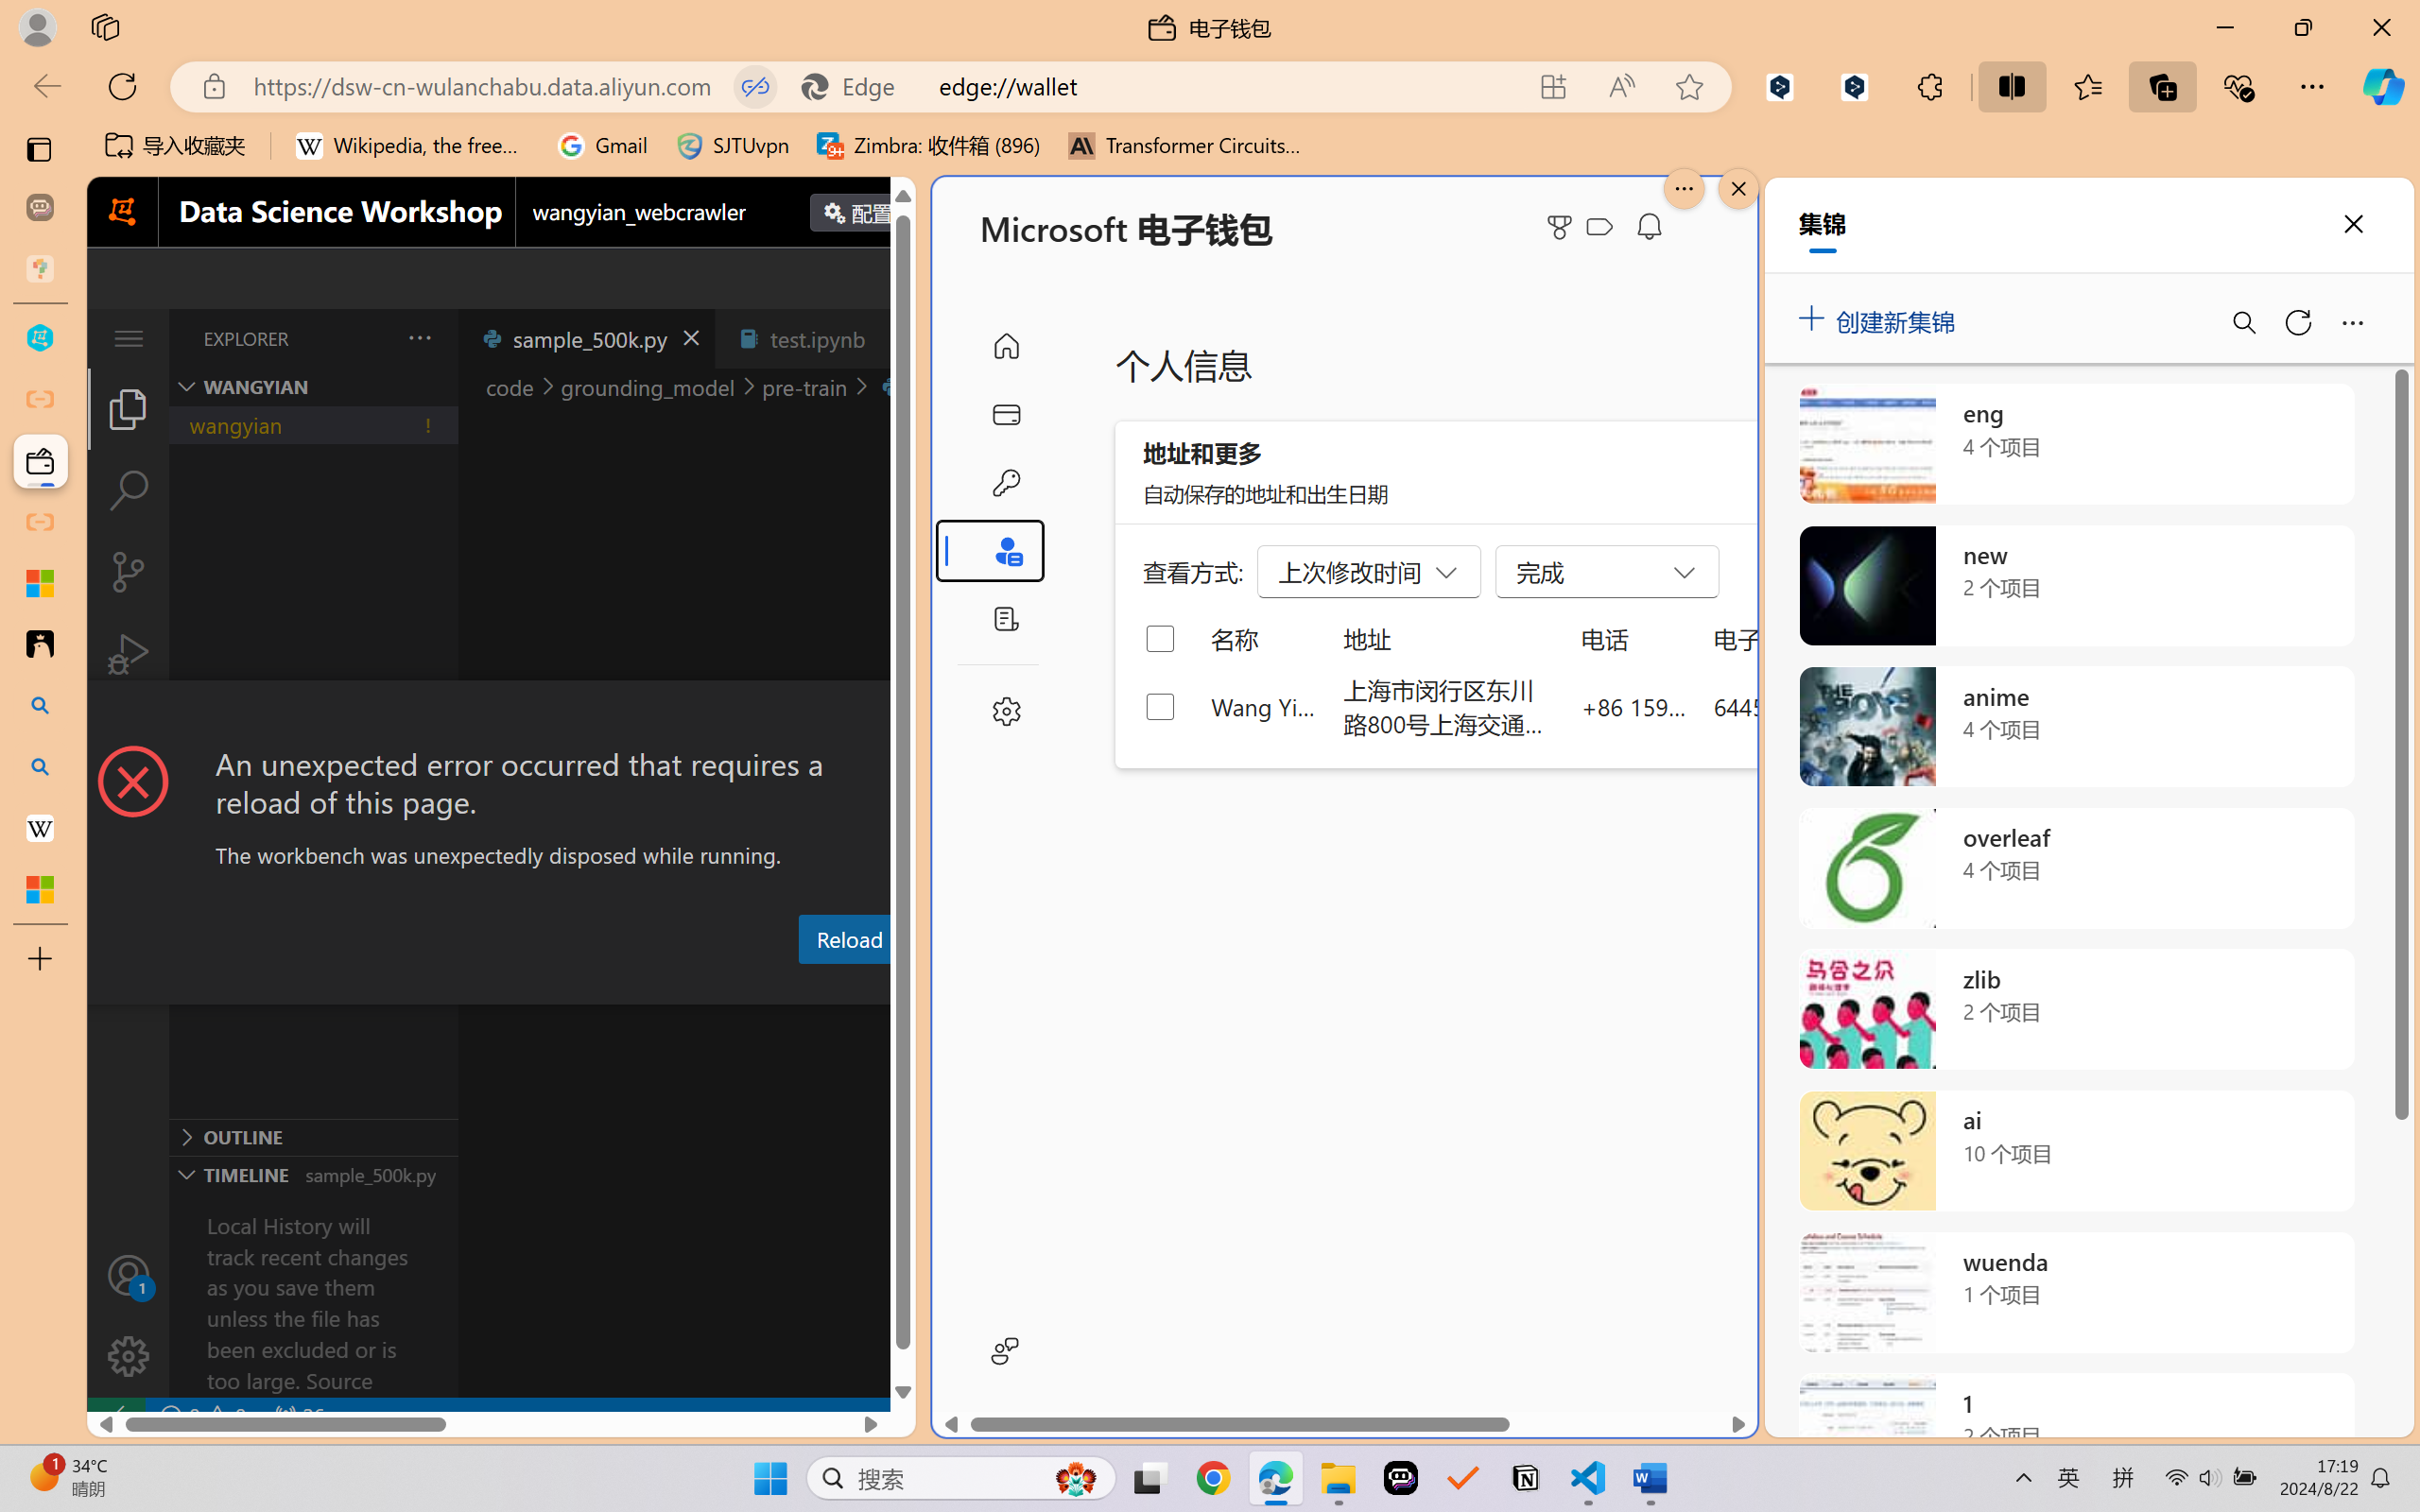 The width and height of the screenshot is (2420, 1512). What do you see at coordinates (129, 490) in the screenshot?
I see `Search (Ctrl+Shift+F)` at bounding box center [129, 490].